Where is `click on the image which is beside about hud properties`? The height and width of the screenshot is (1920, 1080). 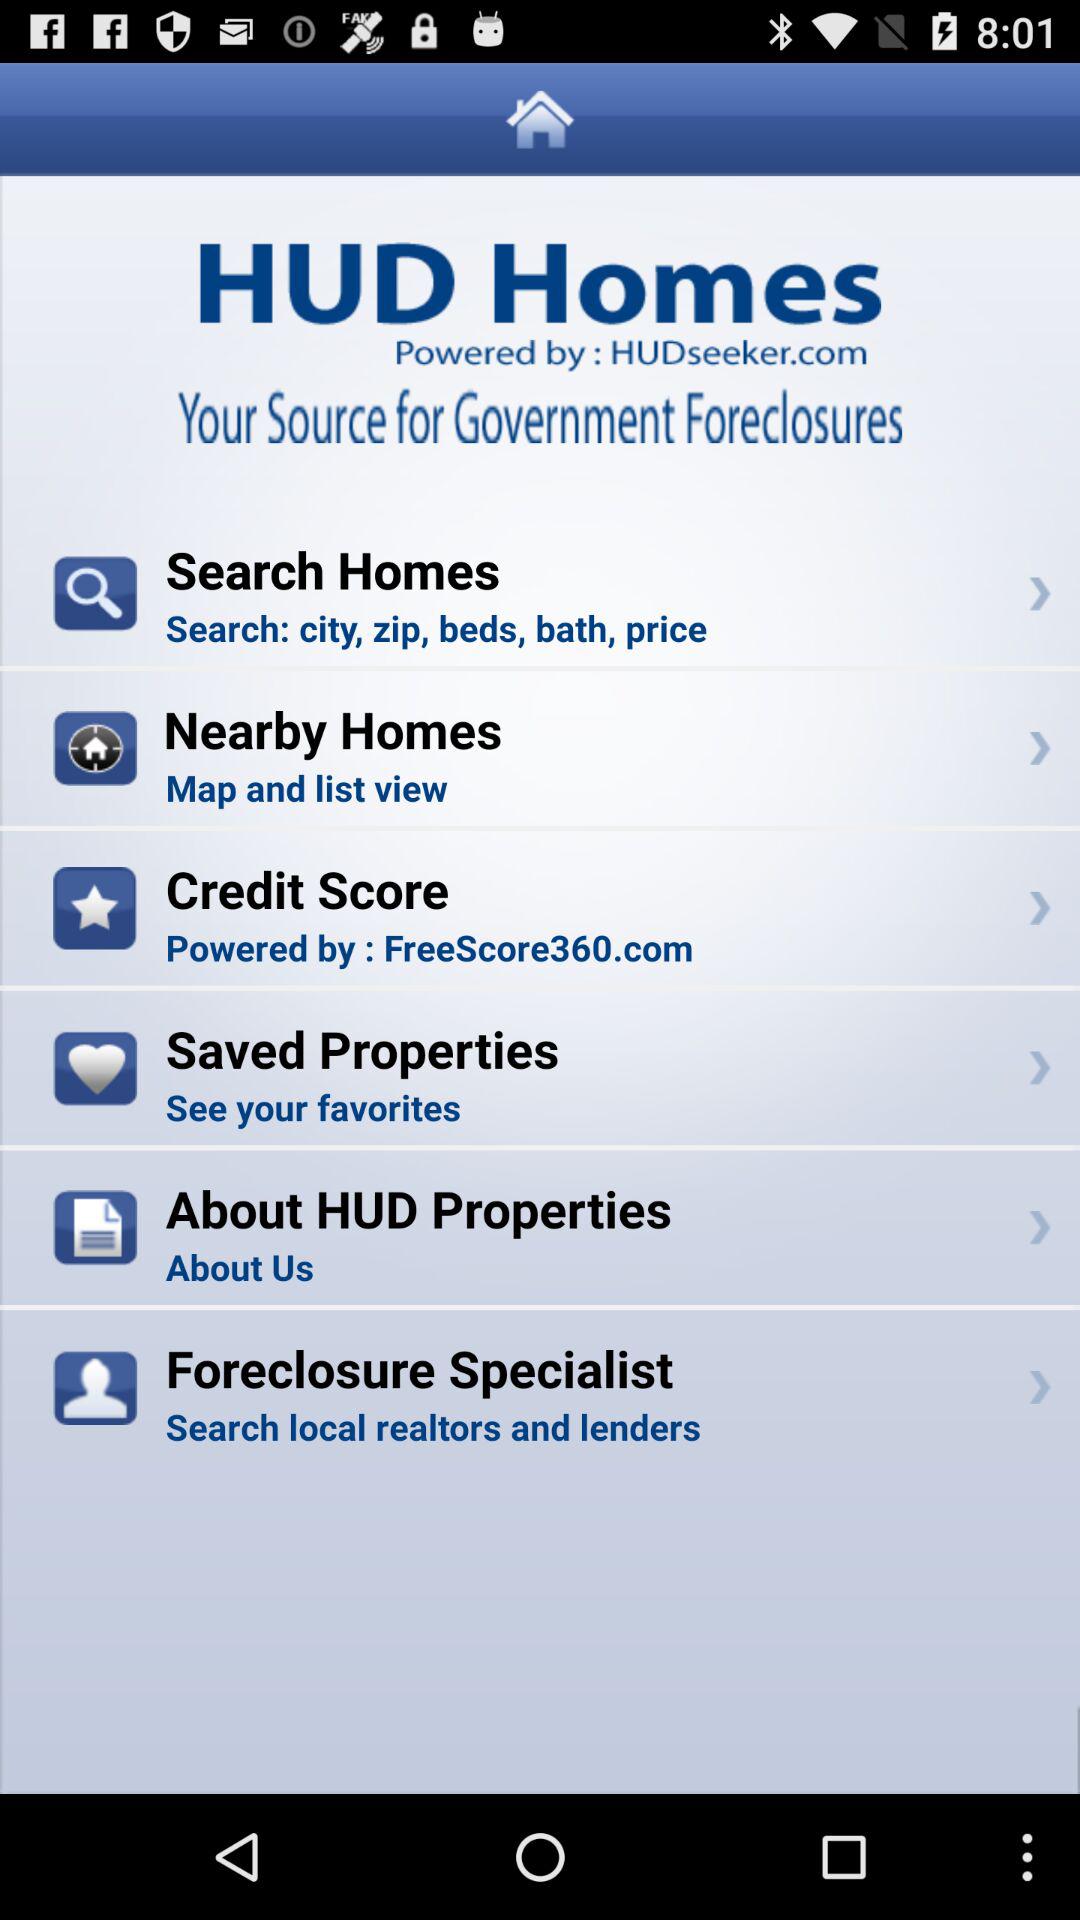
click on the image which is beside about hud properties is located at coordinates (94, 1228).